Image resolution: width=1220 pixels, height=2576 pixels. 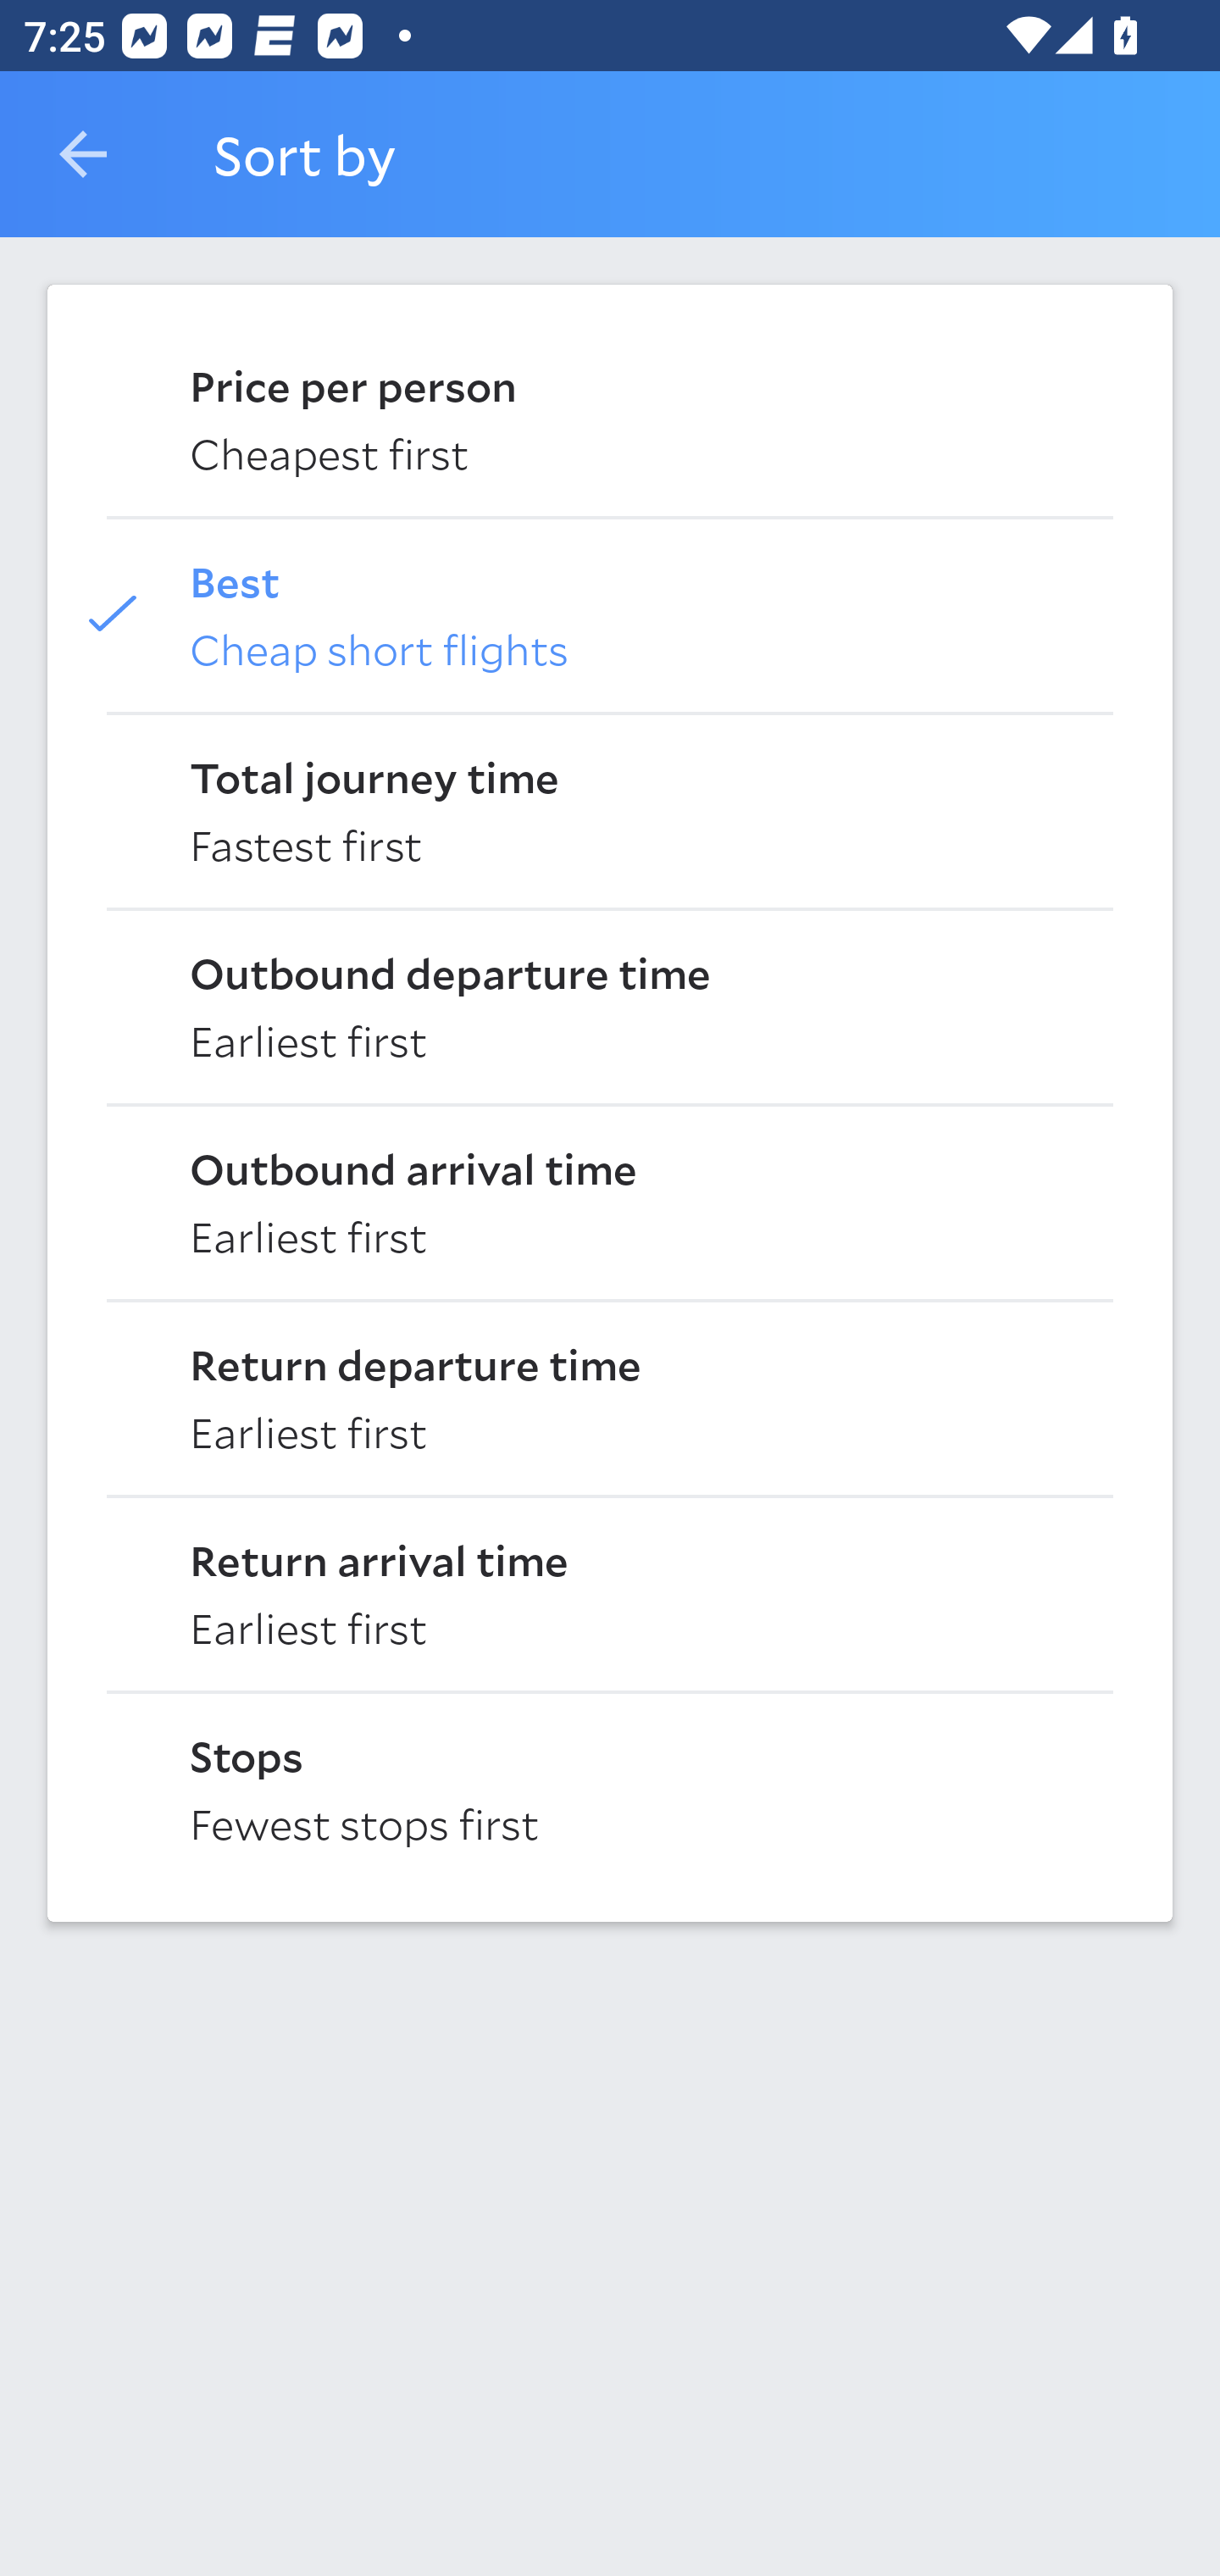 What do you see at coordinates (610, 1591) in the screenshot?
I see `Return arrival time Earliest first` at bounding box center [610, 1591].